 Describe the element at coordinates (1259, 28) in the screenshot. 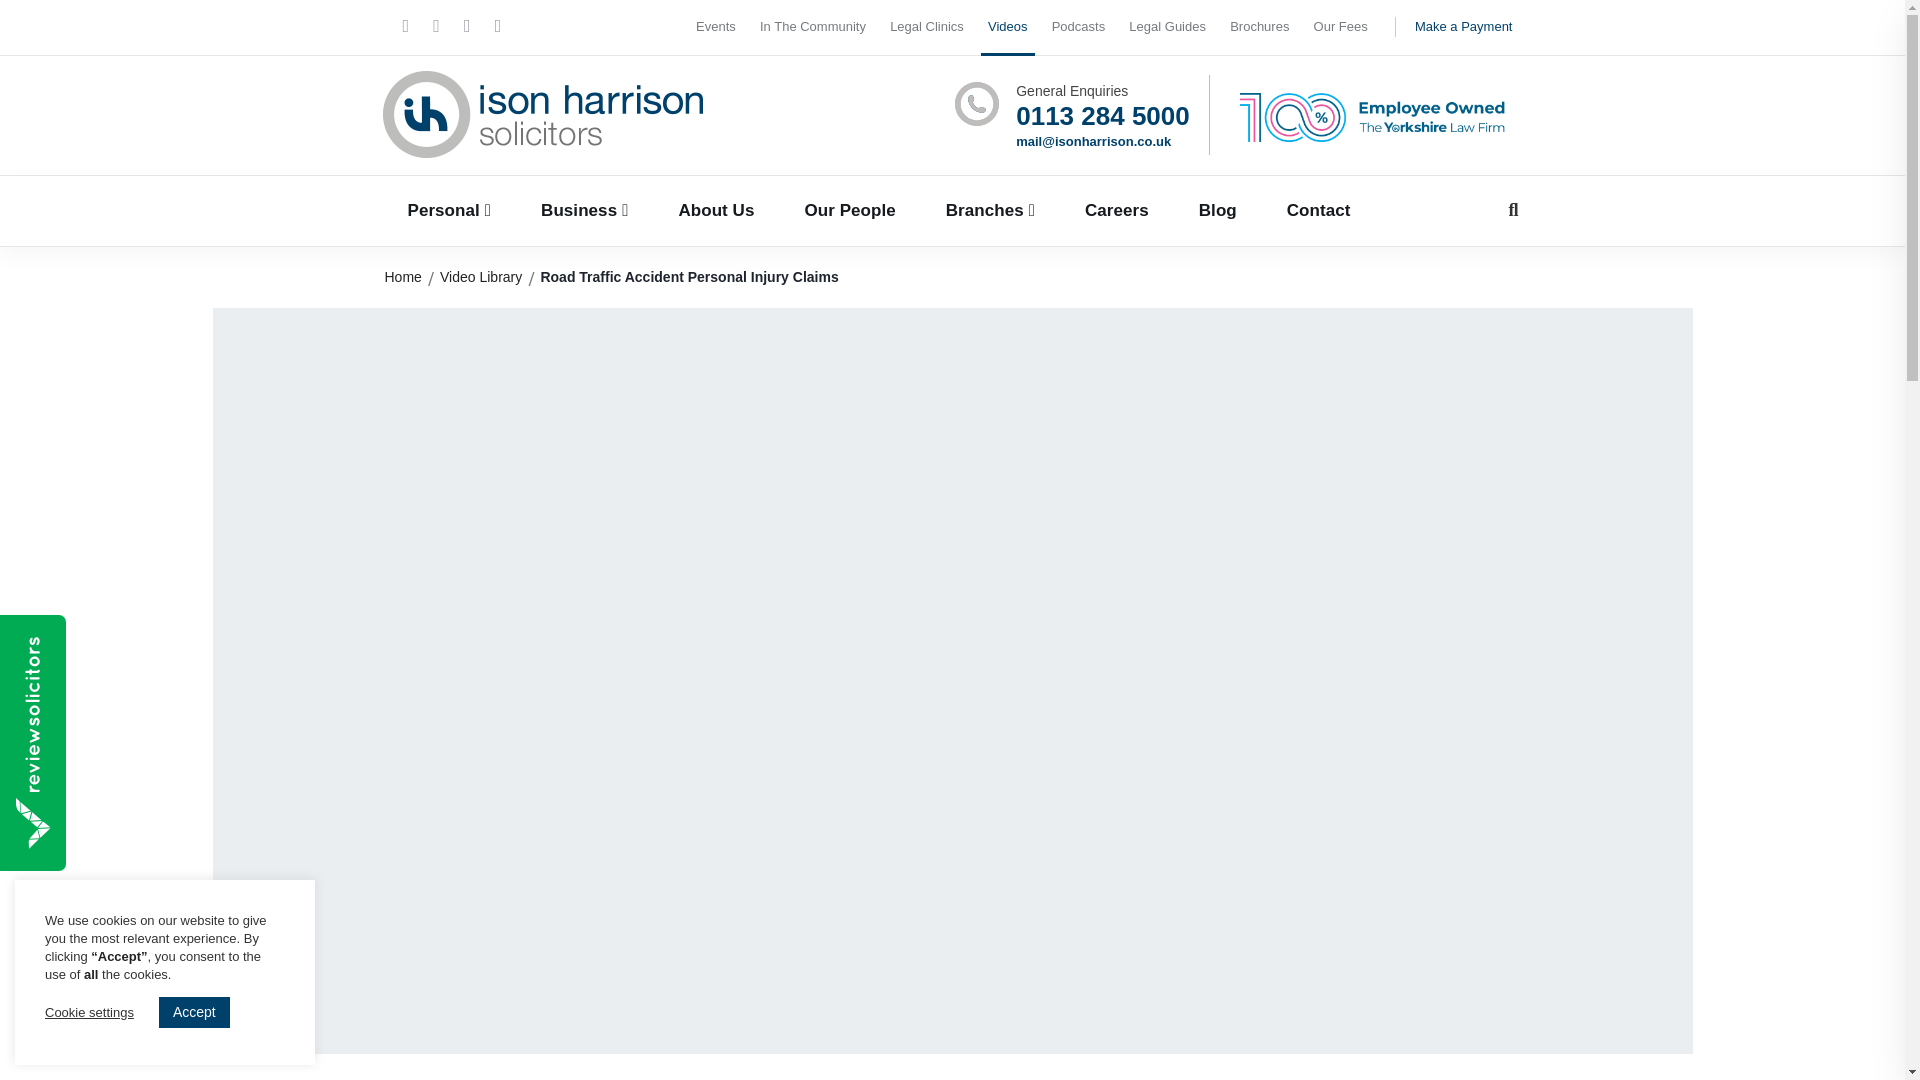

I see `Brochures` at that location.